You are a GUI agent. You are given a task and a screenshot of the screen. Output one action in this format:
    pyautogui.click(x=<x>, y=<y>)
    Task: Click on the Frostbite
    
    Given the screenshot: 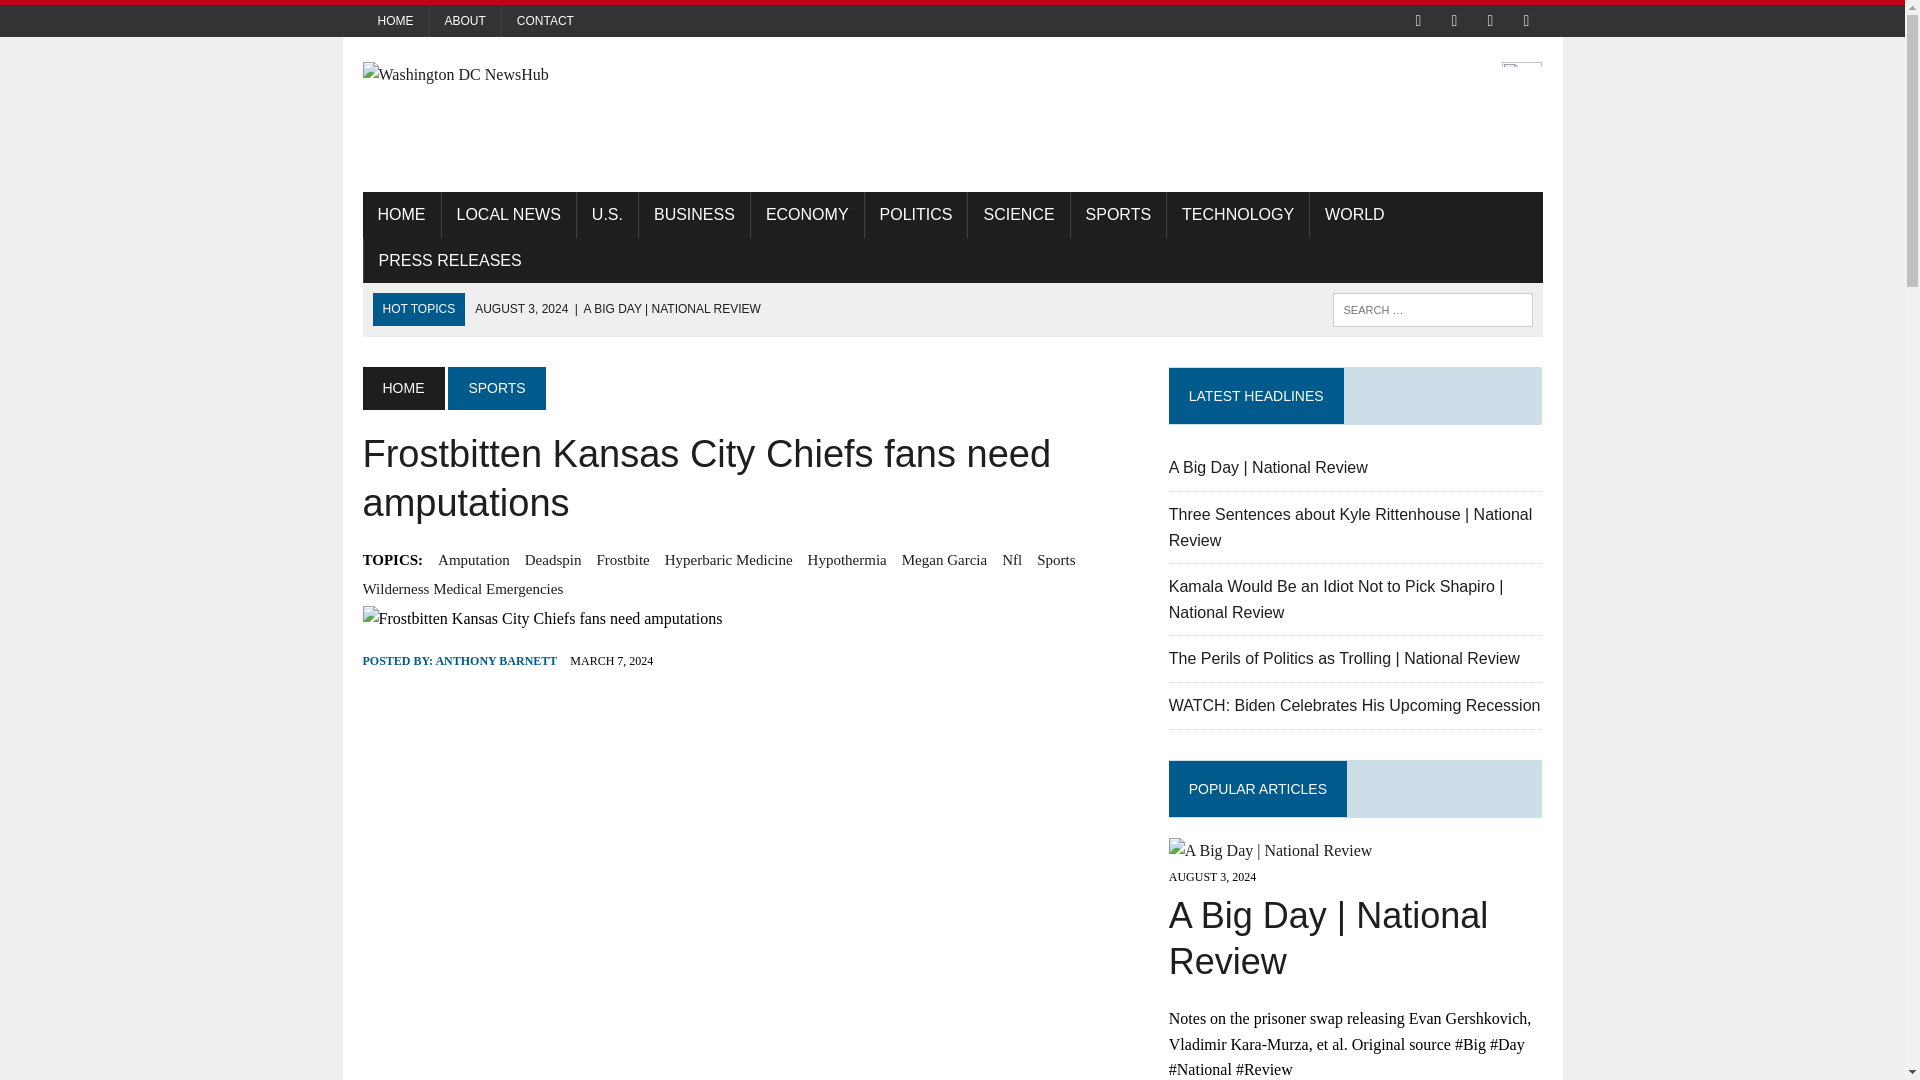 What is the action you would take?
    pyautogui.click(x=622, y=560)
    